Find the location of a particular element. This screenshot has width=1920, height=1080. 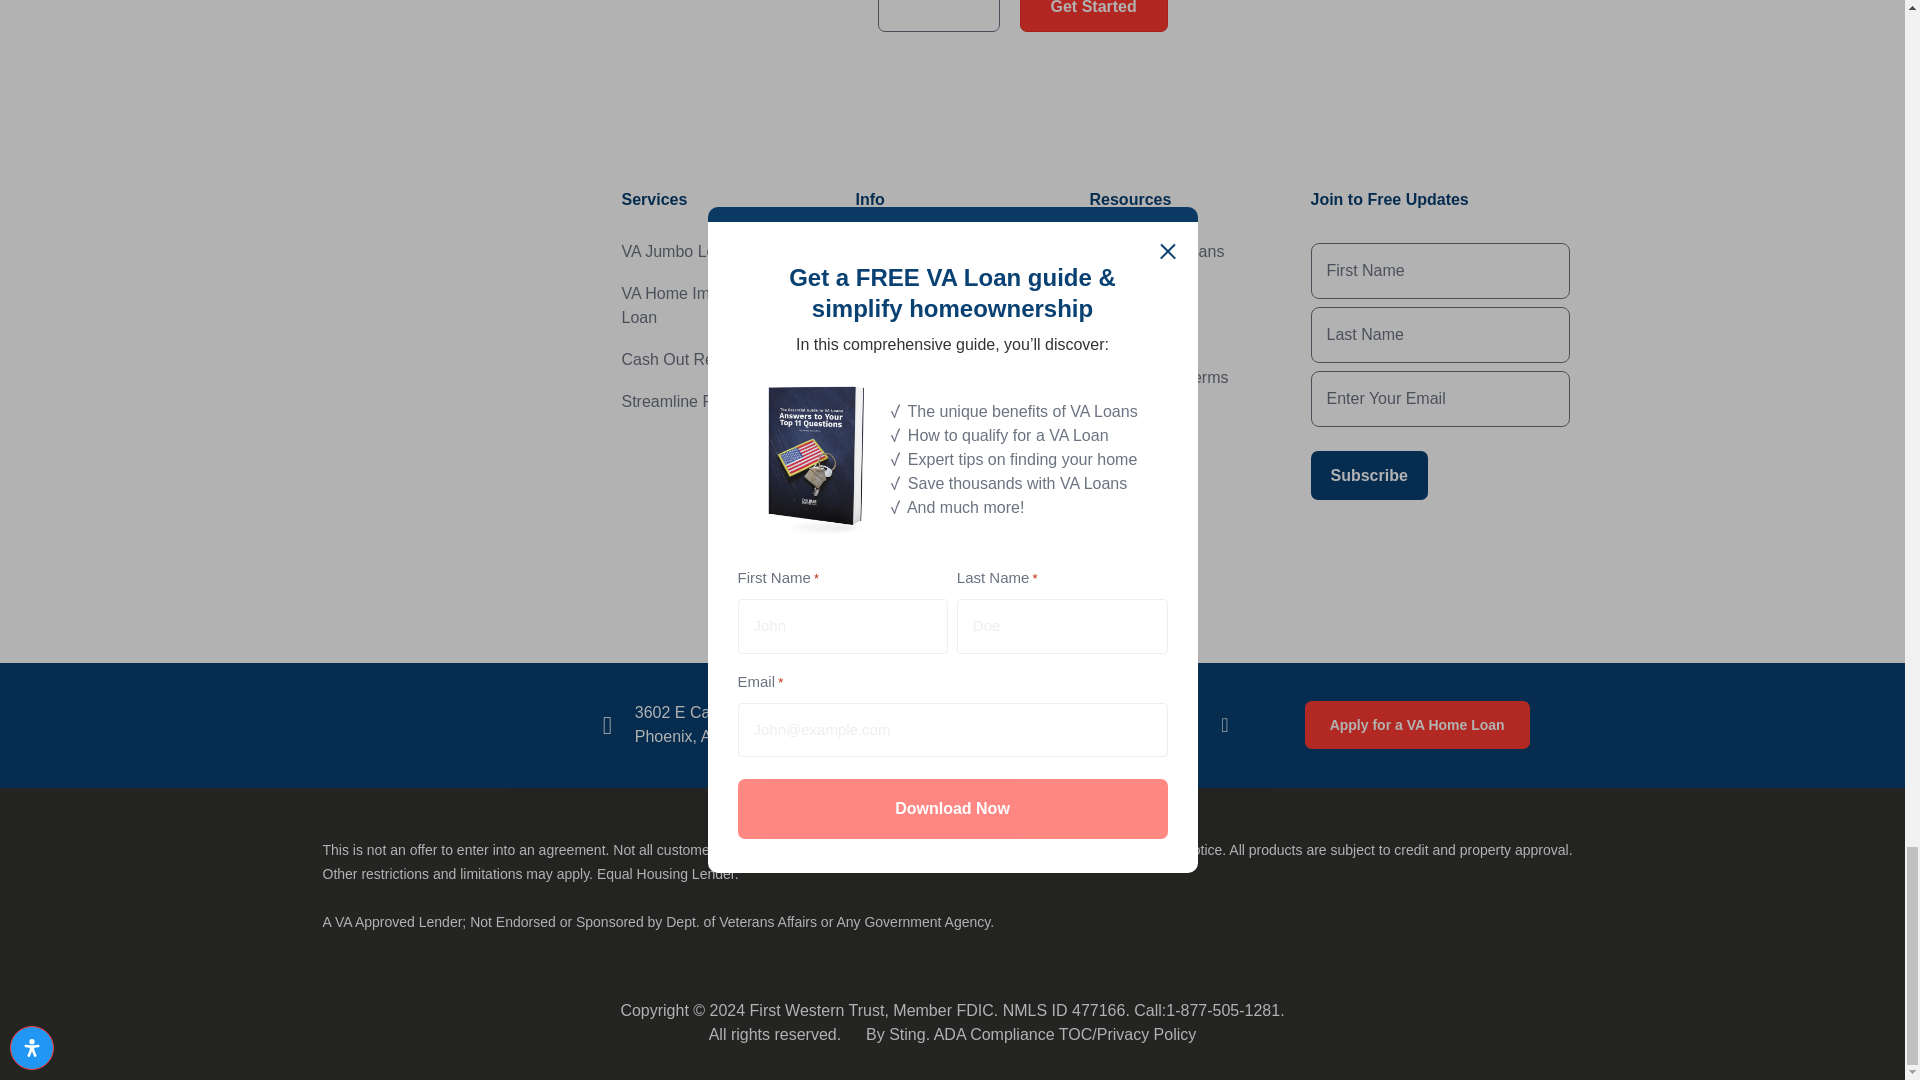

image 64 is located at coordinates (437, 314).